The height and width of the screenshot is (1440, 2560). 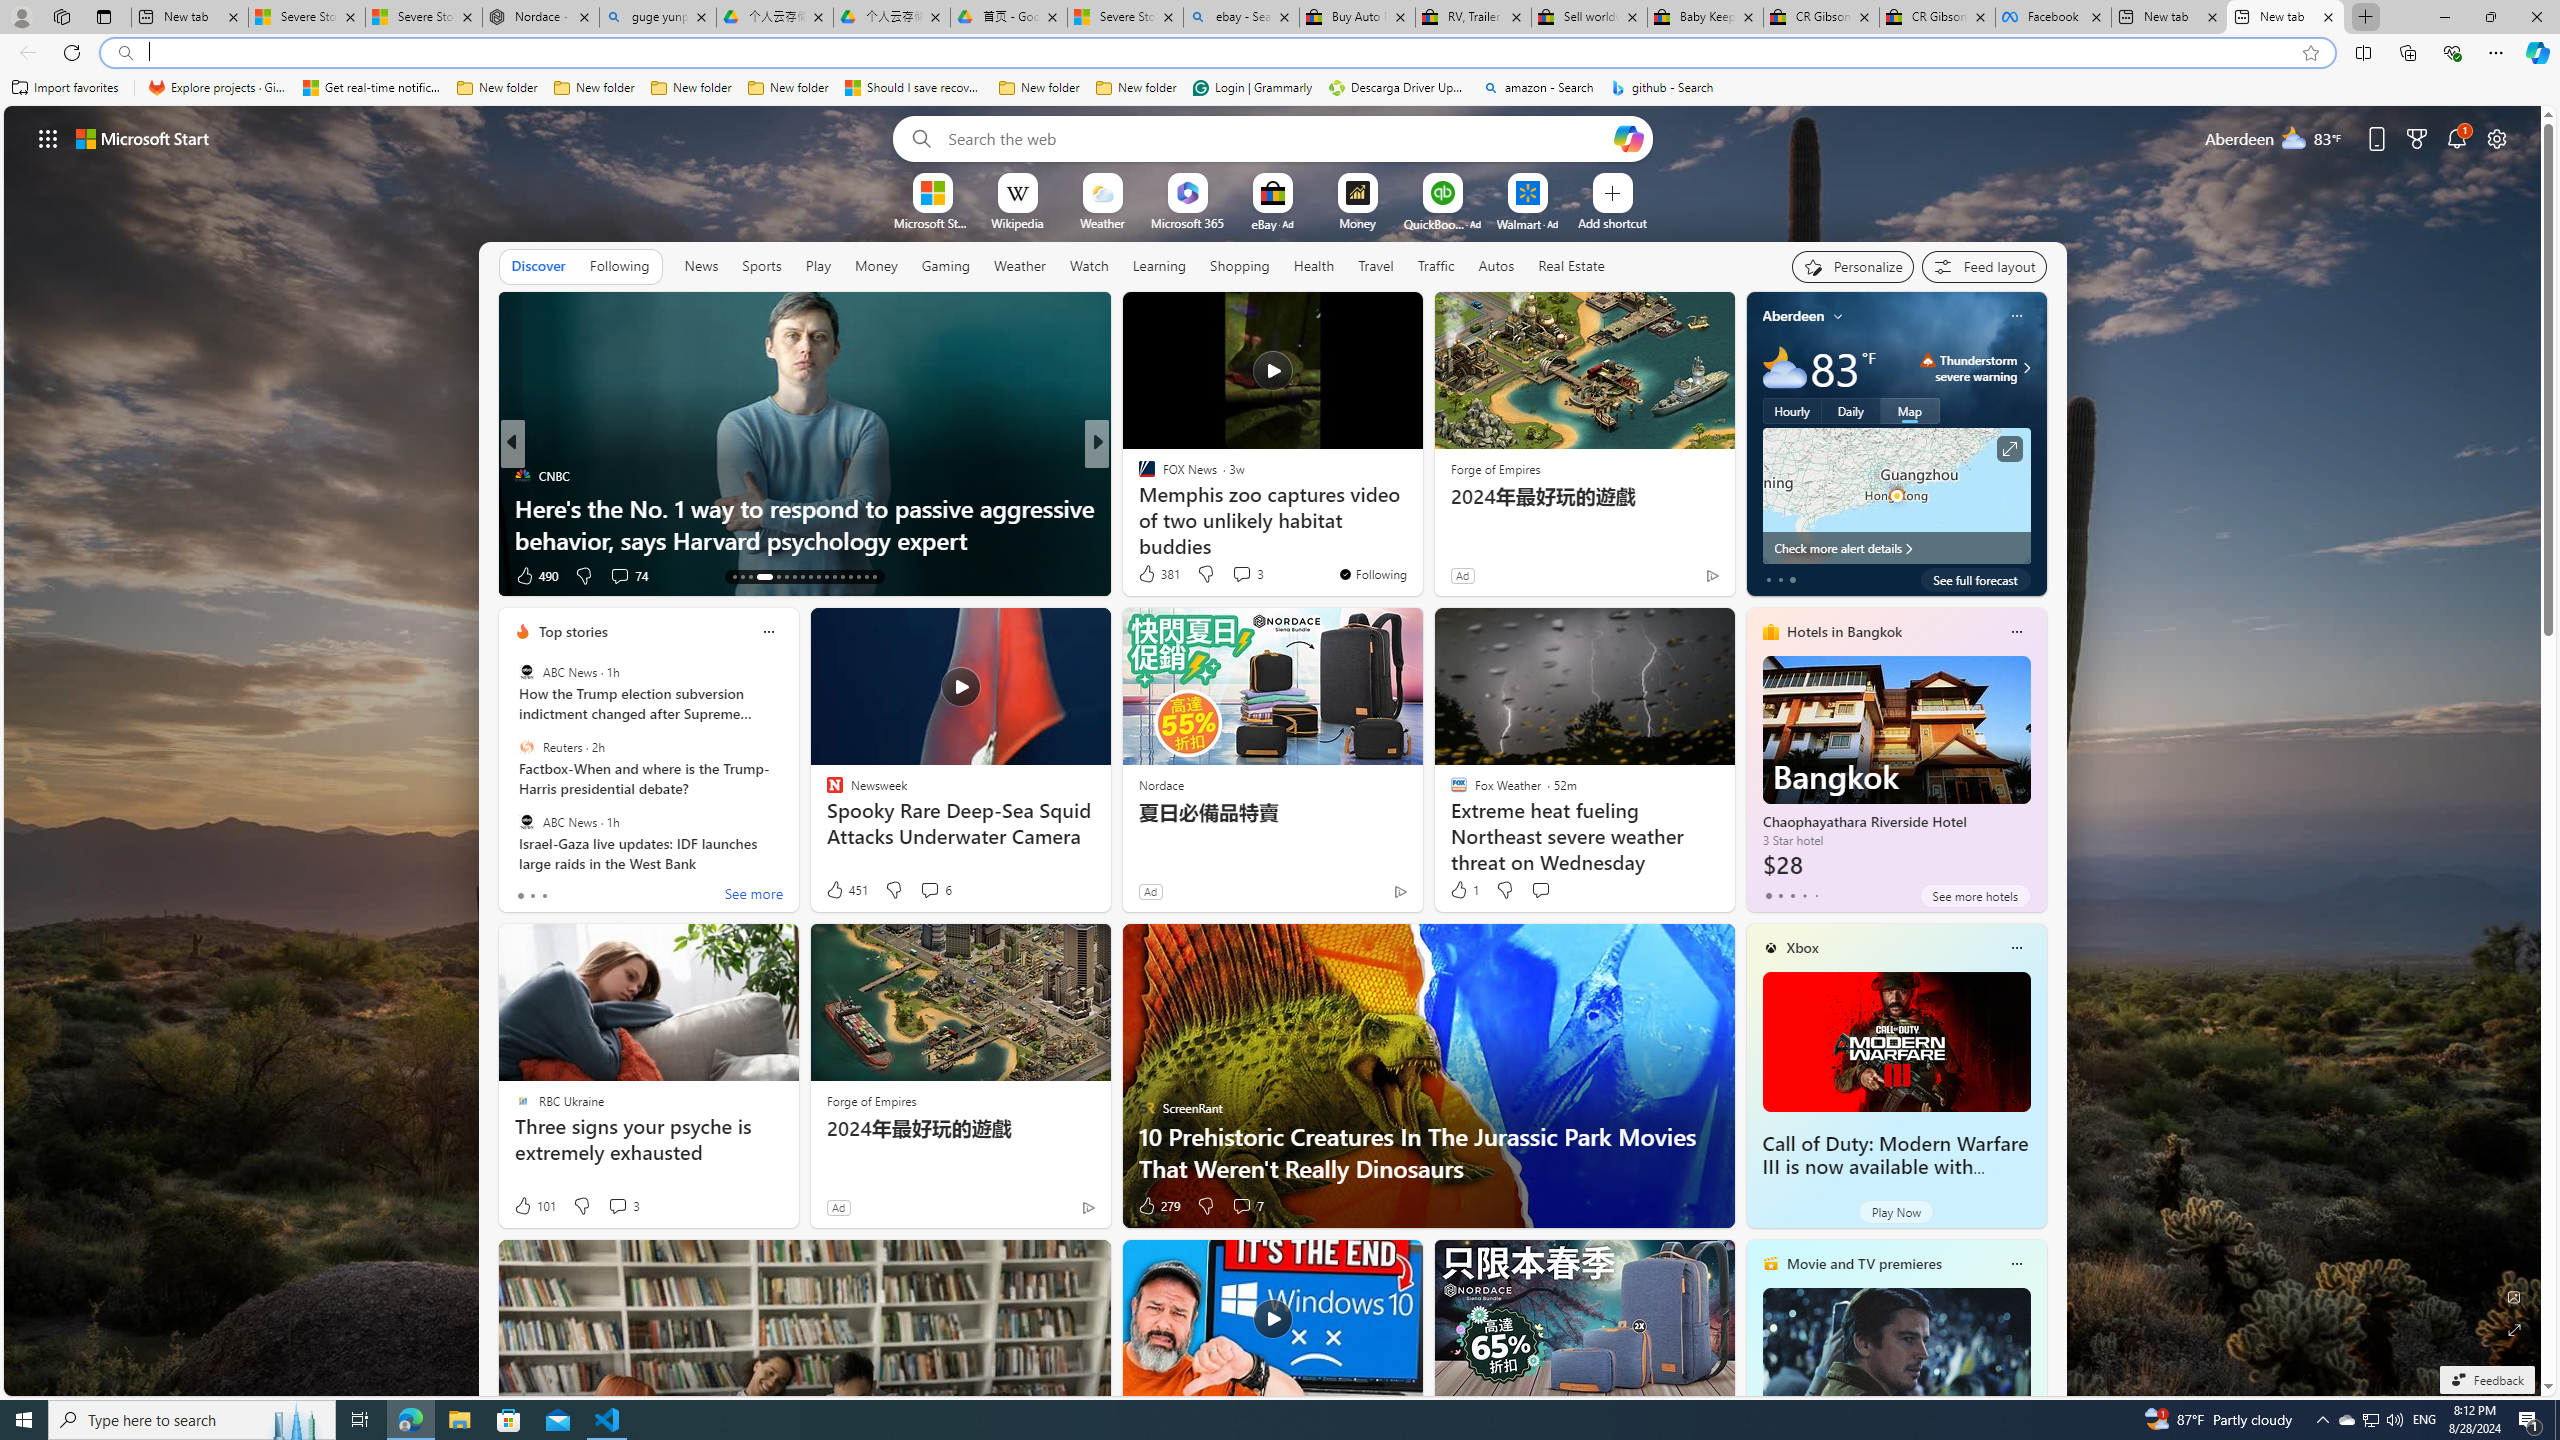 What do you see at coordinates (1017, 222) in the screenshot?
I see `Wikipedia` at bounding box center [1017, 222].